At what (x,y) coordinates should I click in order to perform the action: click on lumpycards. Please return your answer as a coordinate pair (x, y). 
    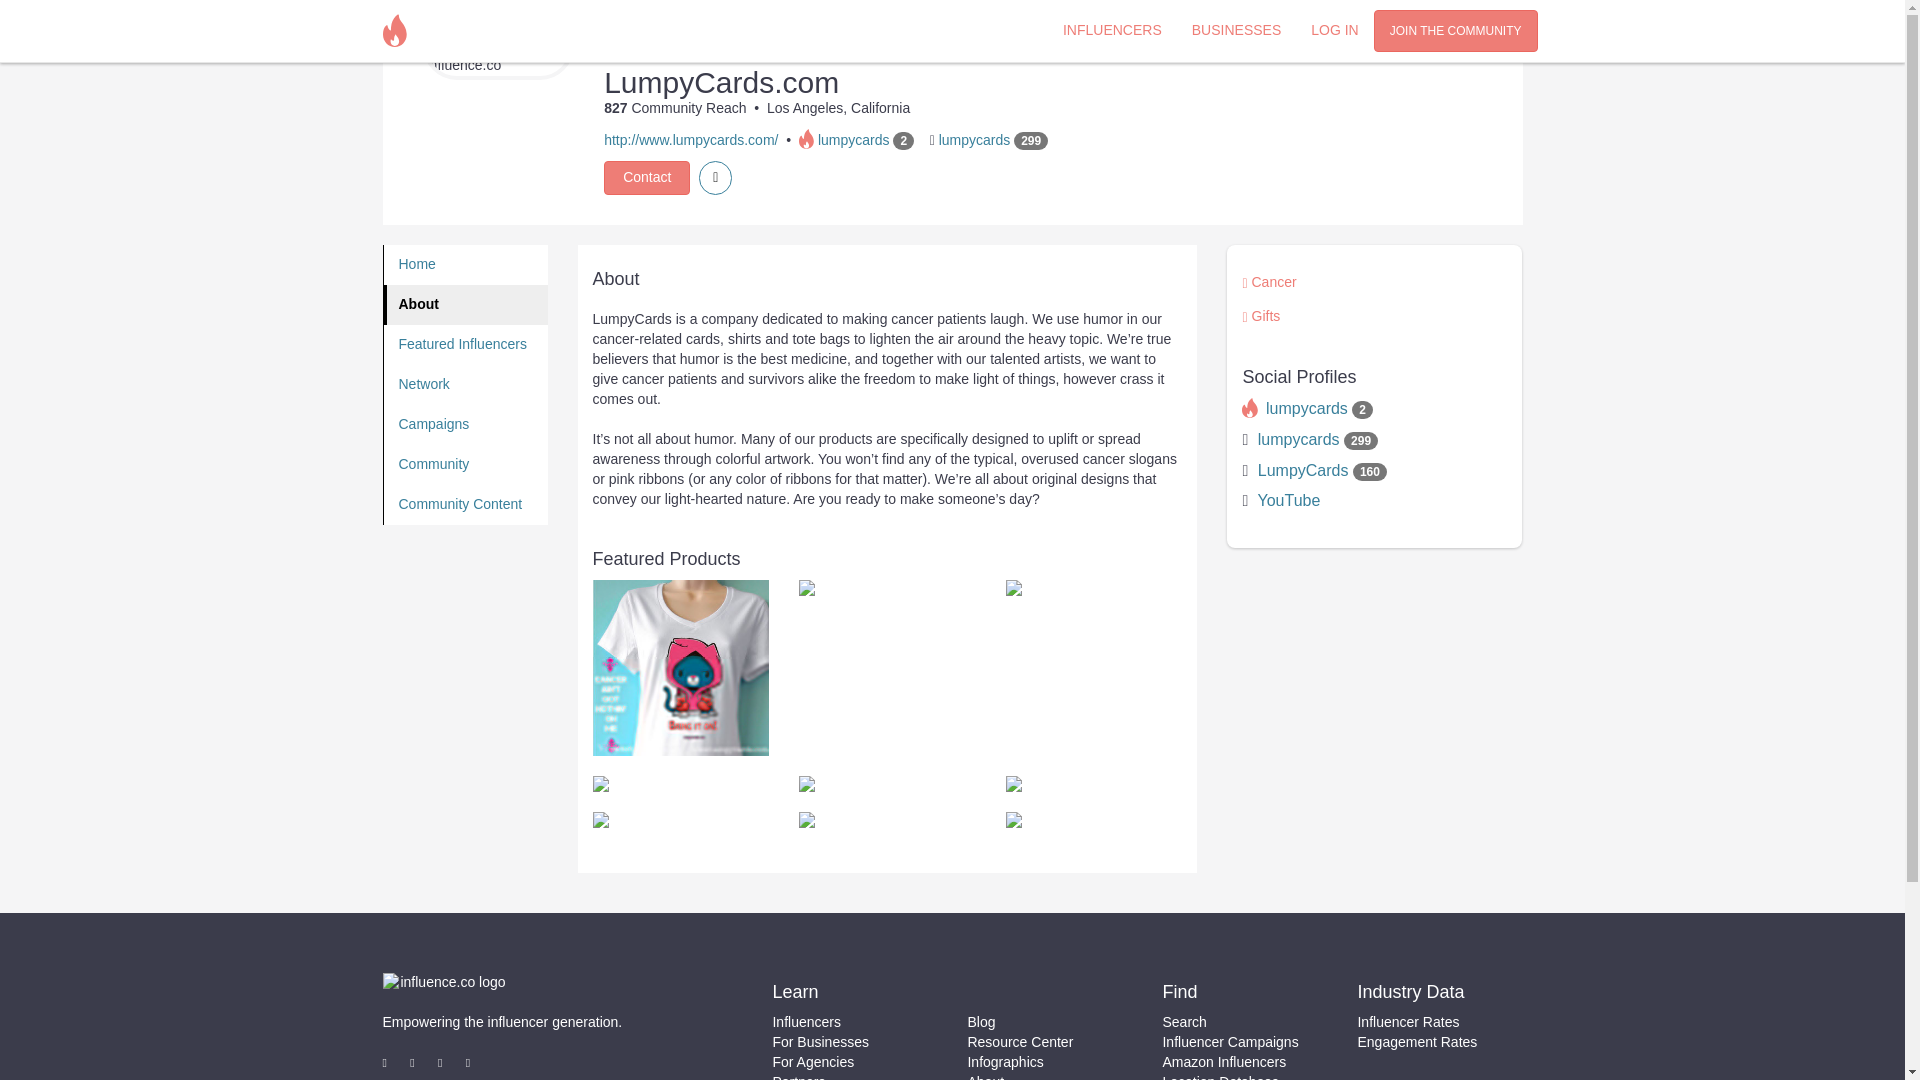
    Looking at the image, I should click on (1298, 439).